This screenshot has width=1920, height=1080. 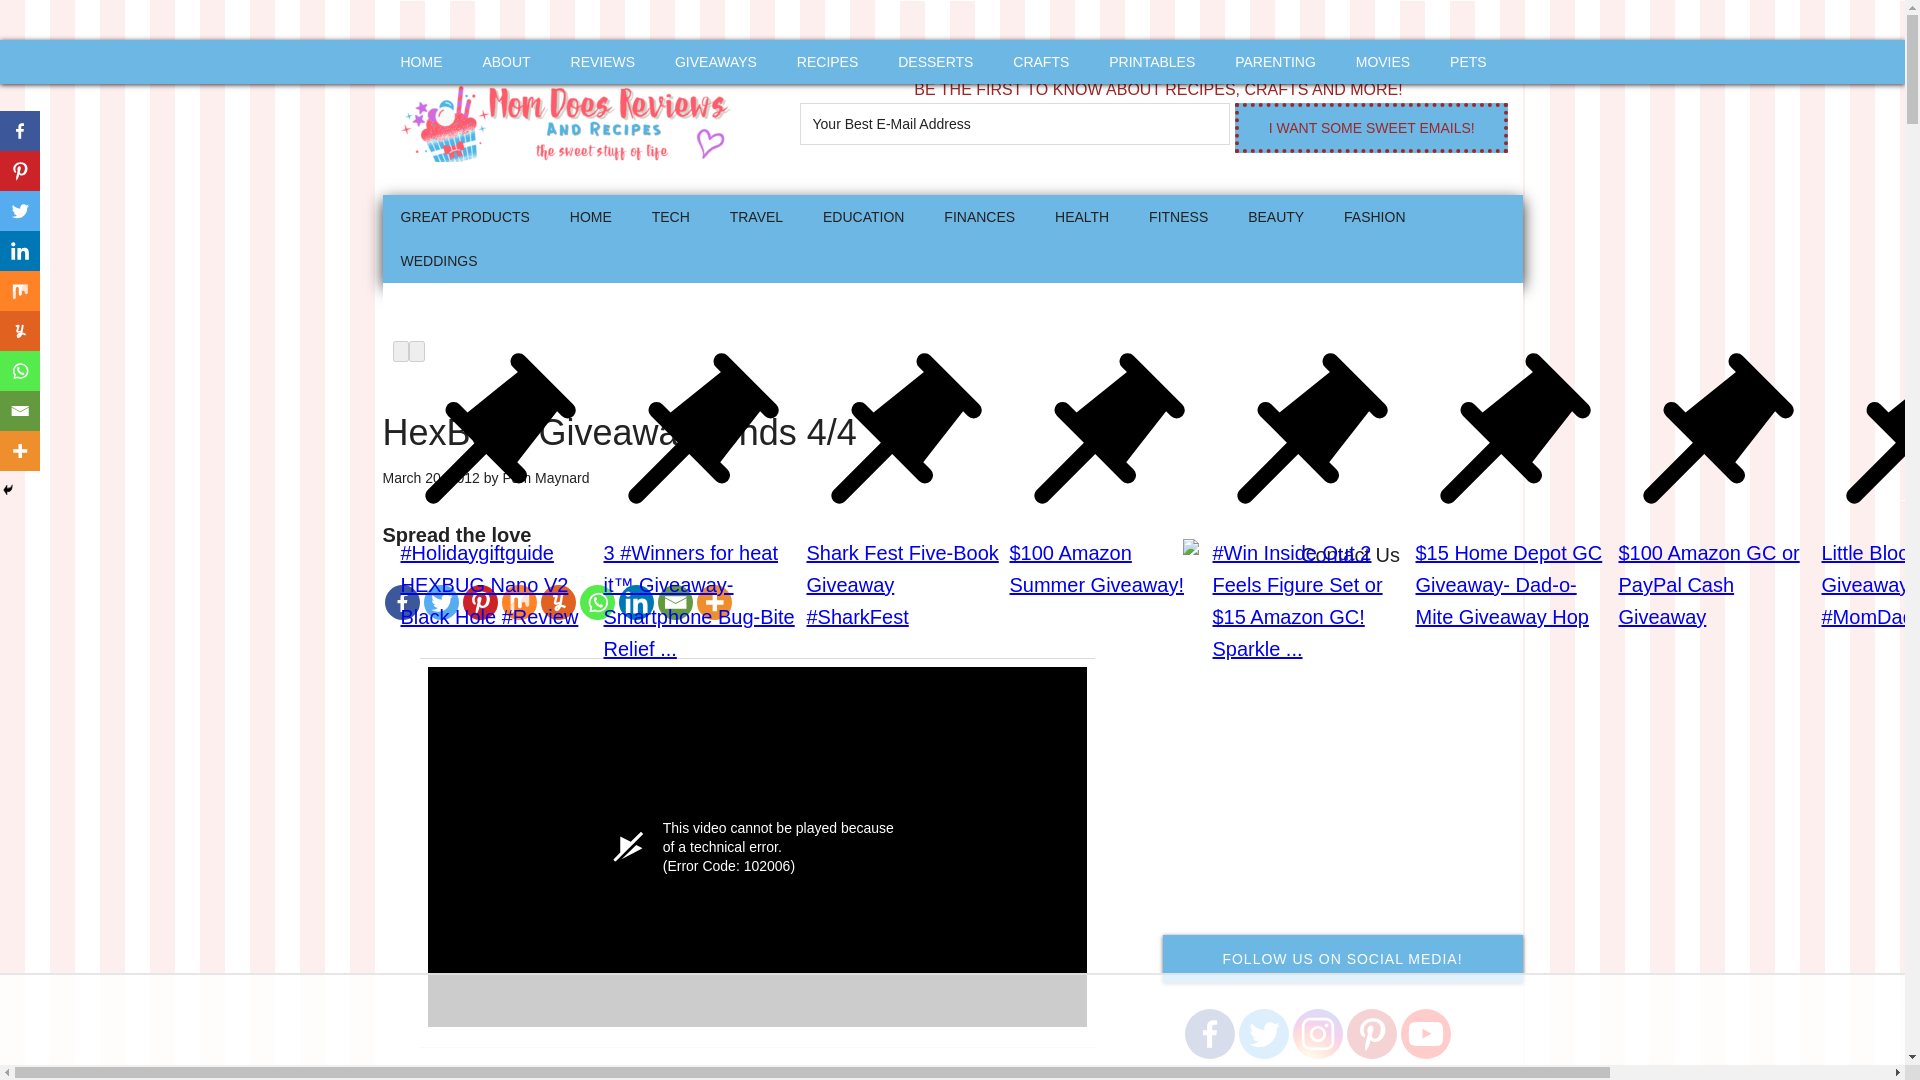 I want to click on GIVEAWAYS, so click(x=716, y=62).